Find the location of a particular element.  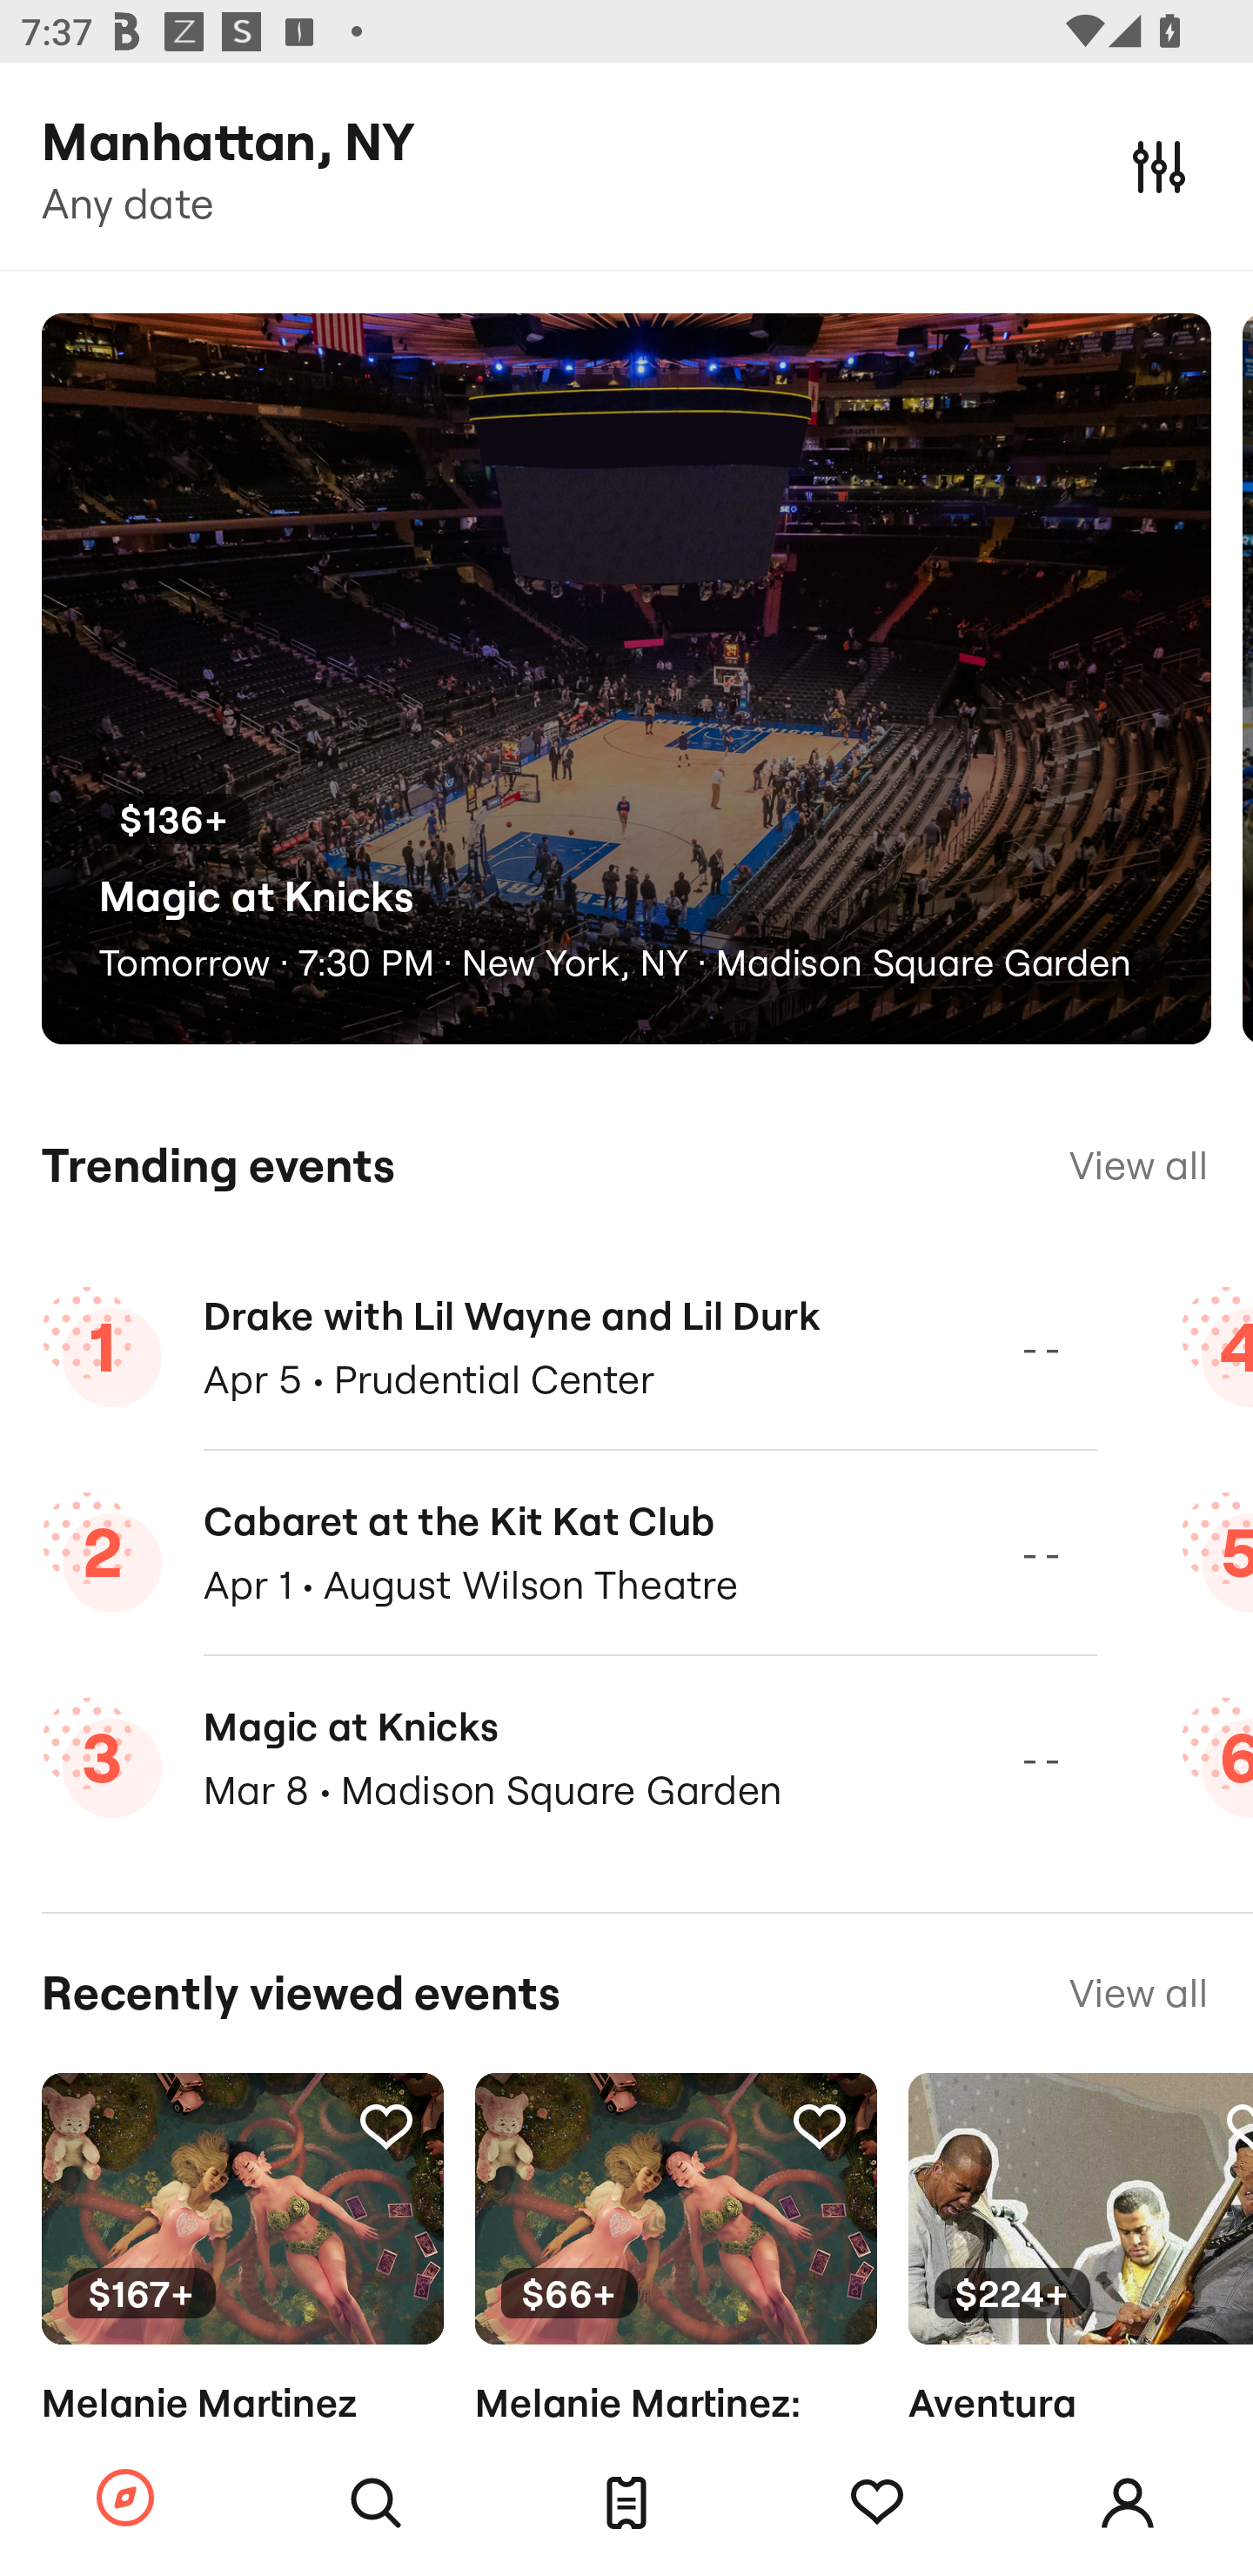

Tracking is located at coordinates (385, 2125).